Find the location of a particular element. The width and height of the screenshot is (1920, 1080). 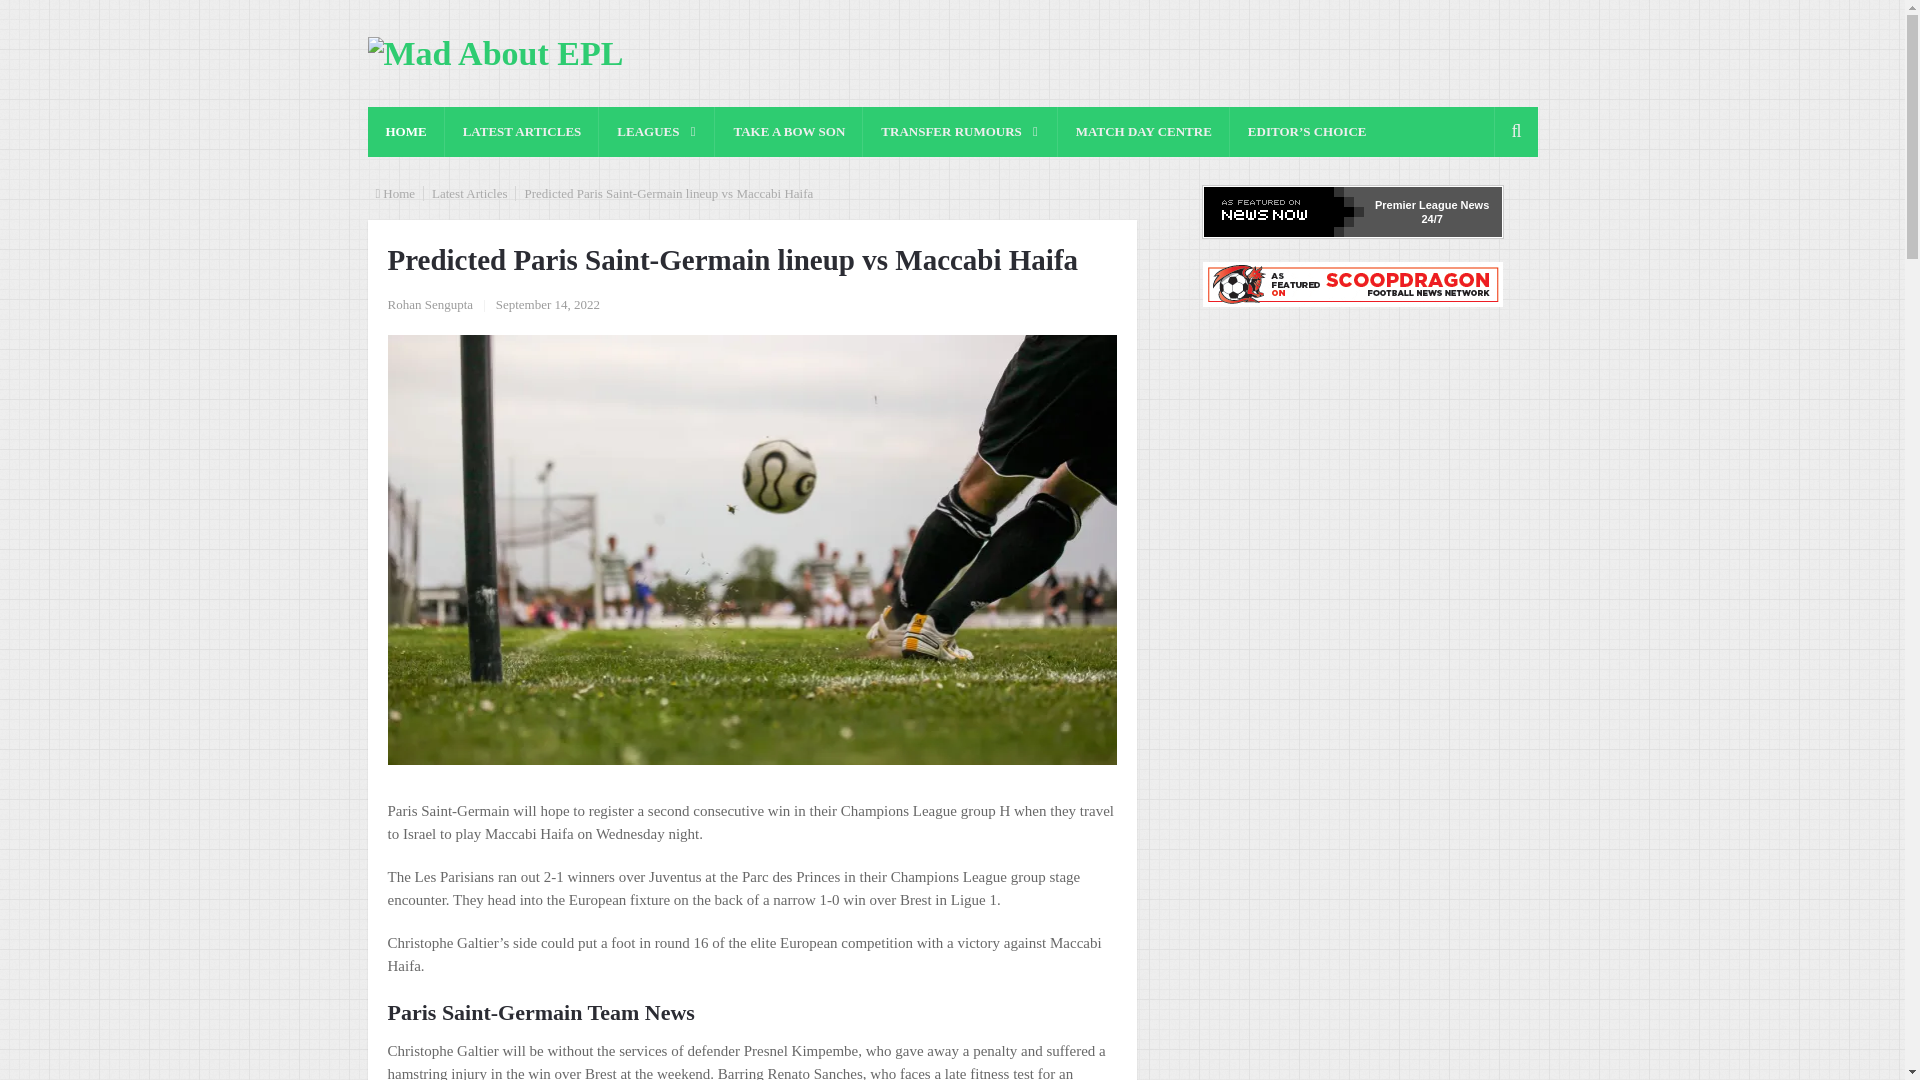

Posts by Rohan Sengupta is located at coordinates (430, 304).